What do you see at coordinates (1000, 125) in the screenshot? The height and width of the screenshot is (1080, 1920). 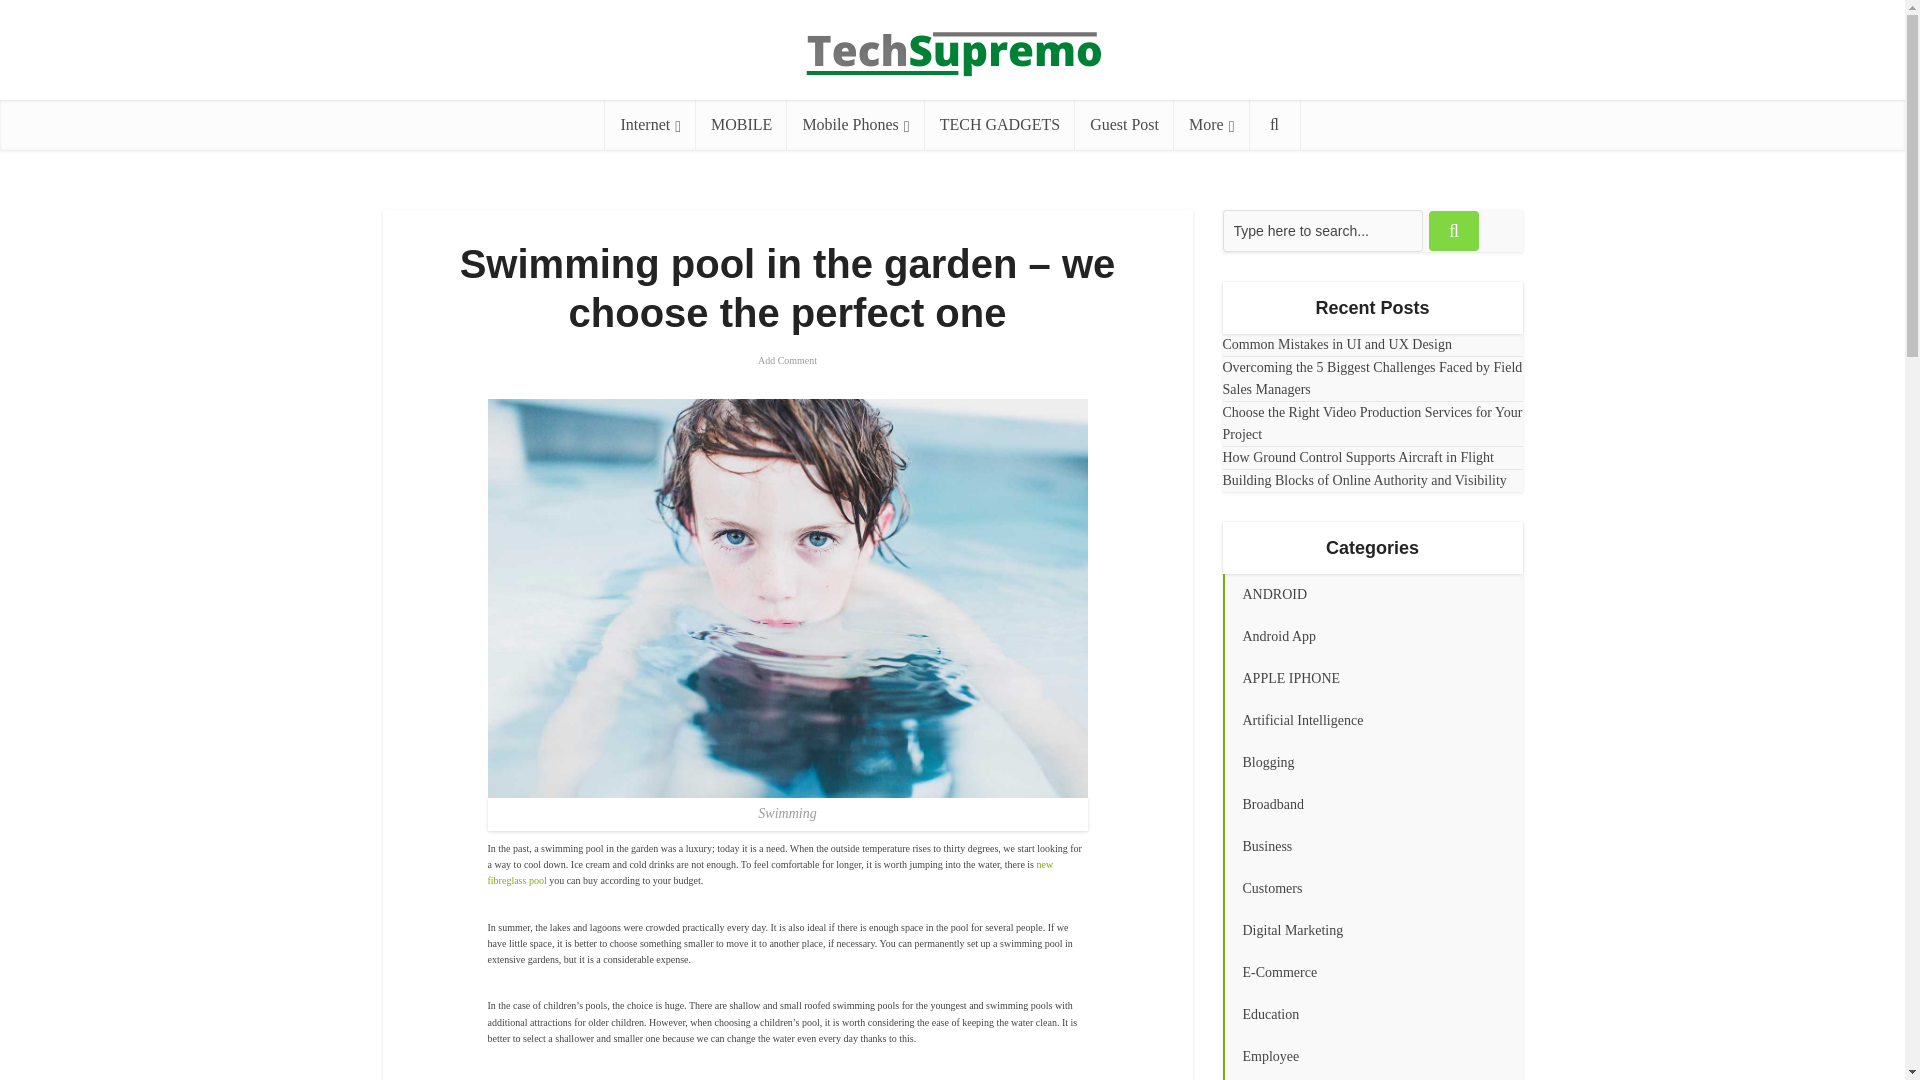 I see `TECH GADGETS` at bounding box center [1000, 125].